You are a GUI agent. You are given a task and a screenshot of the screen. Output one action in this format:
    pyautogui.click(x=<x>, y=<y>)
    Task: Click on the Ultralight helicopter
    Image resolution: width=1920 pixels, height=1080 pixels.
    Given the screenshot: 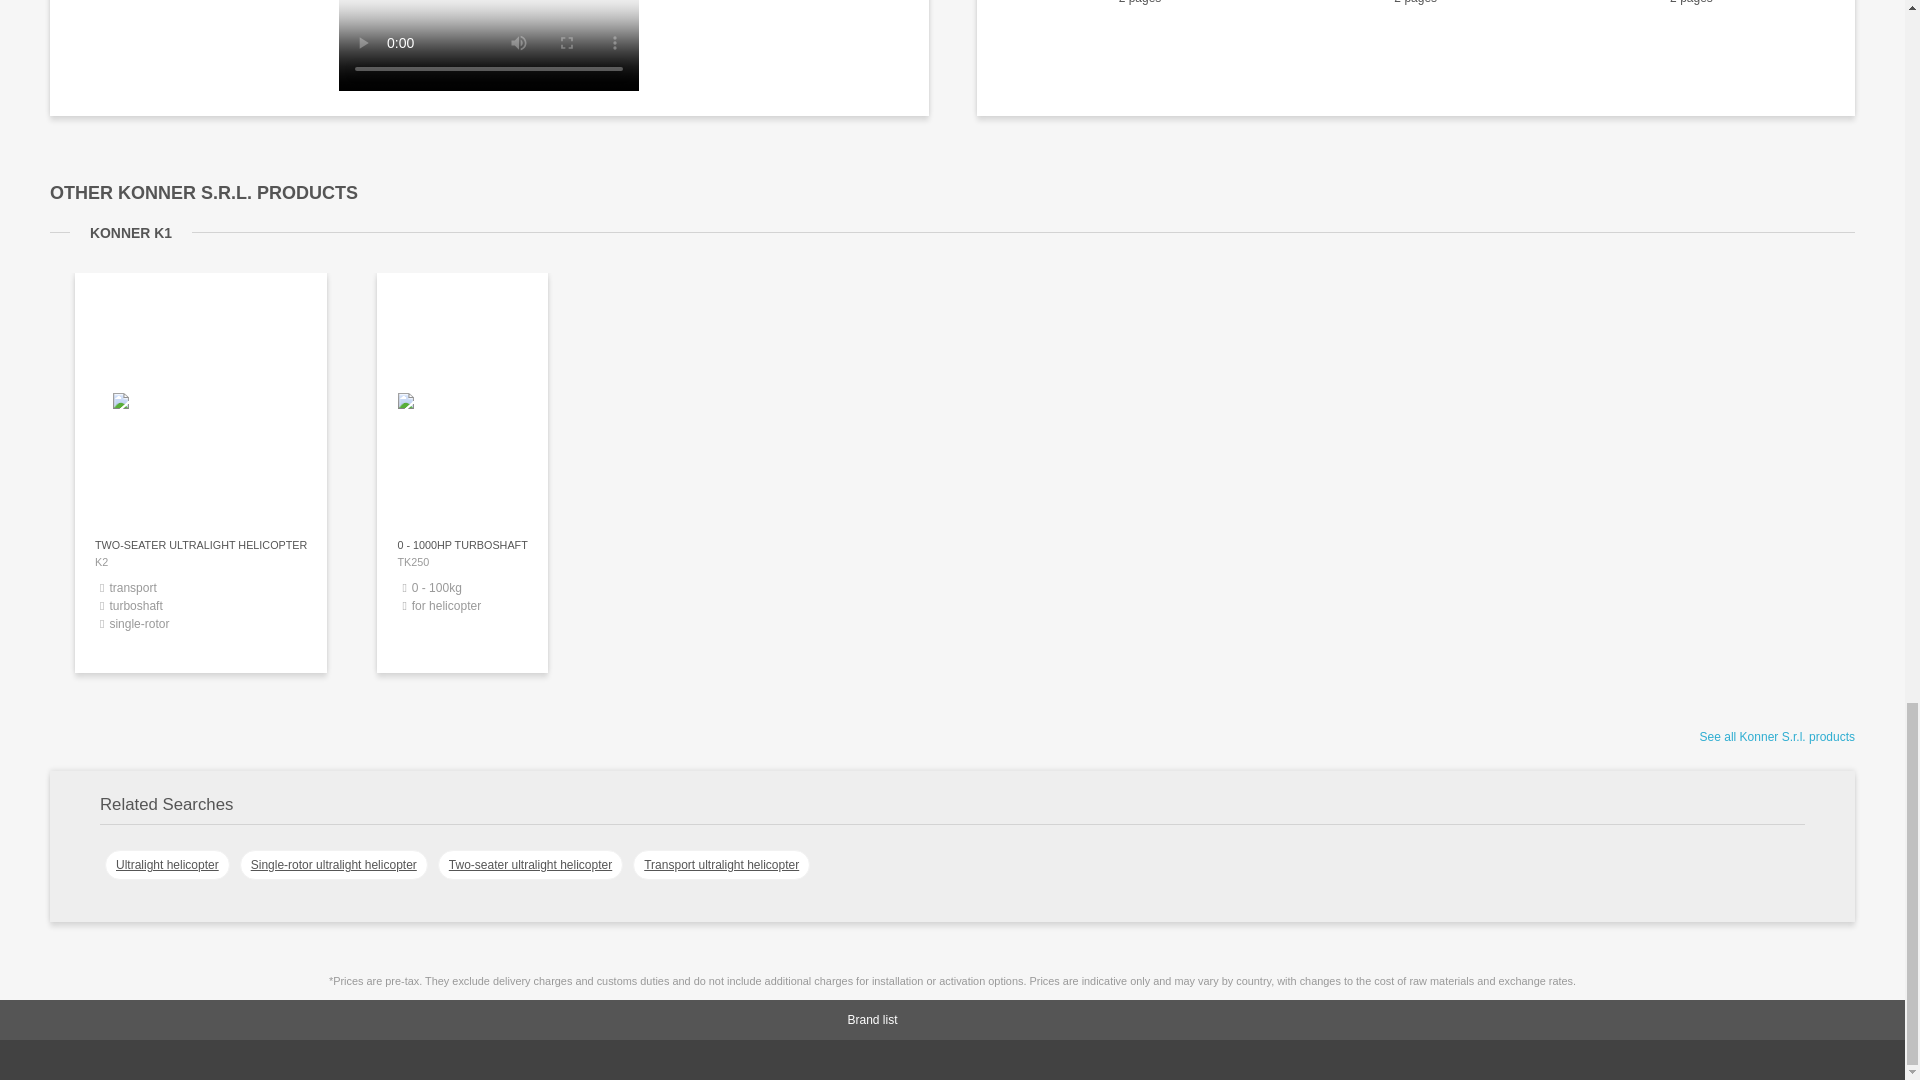 What is the action you would take?
    pyautogui.click(x=530, y=864)
    